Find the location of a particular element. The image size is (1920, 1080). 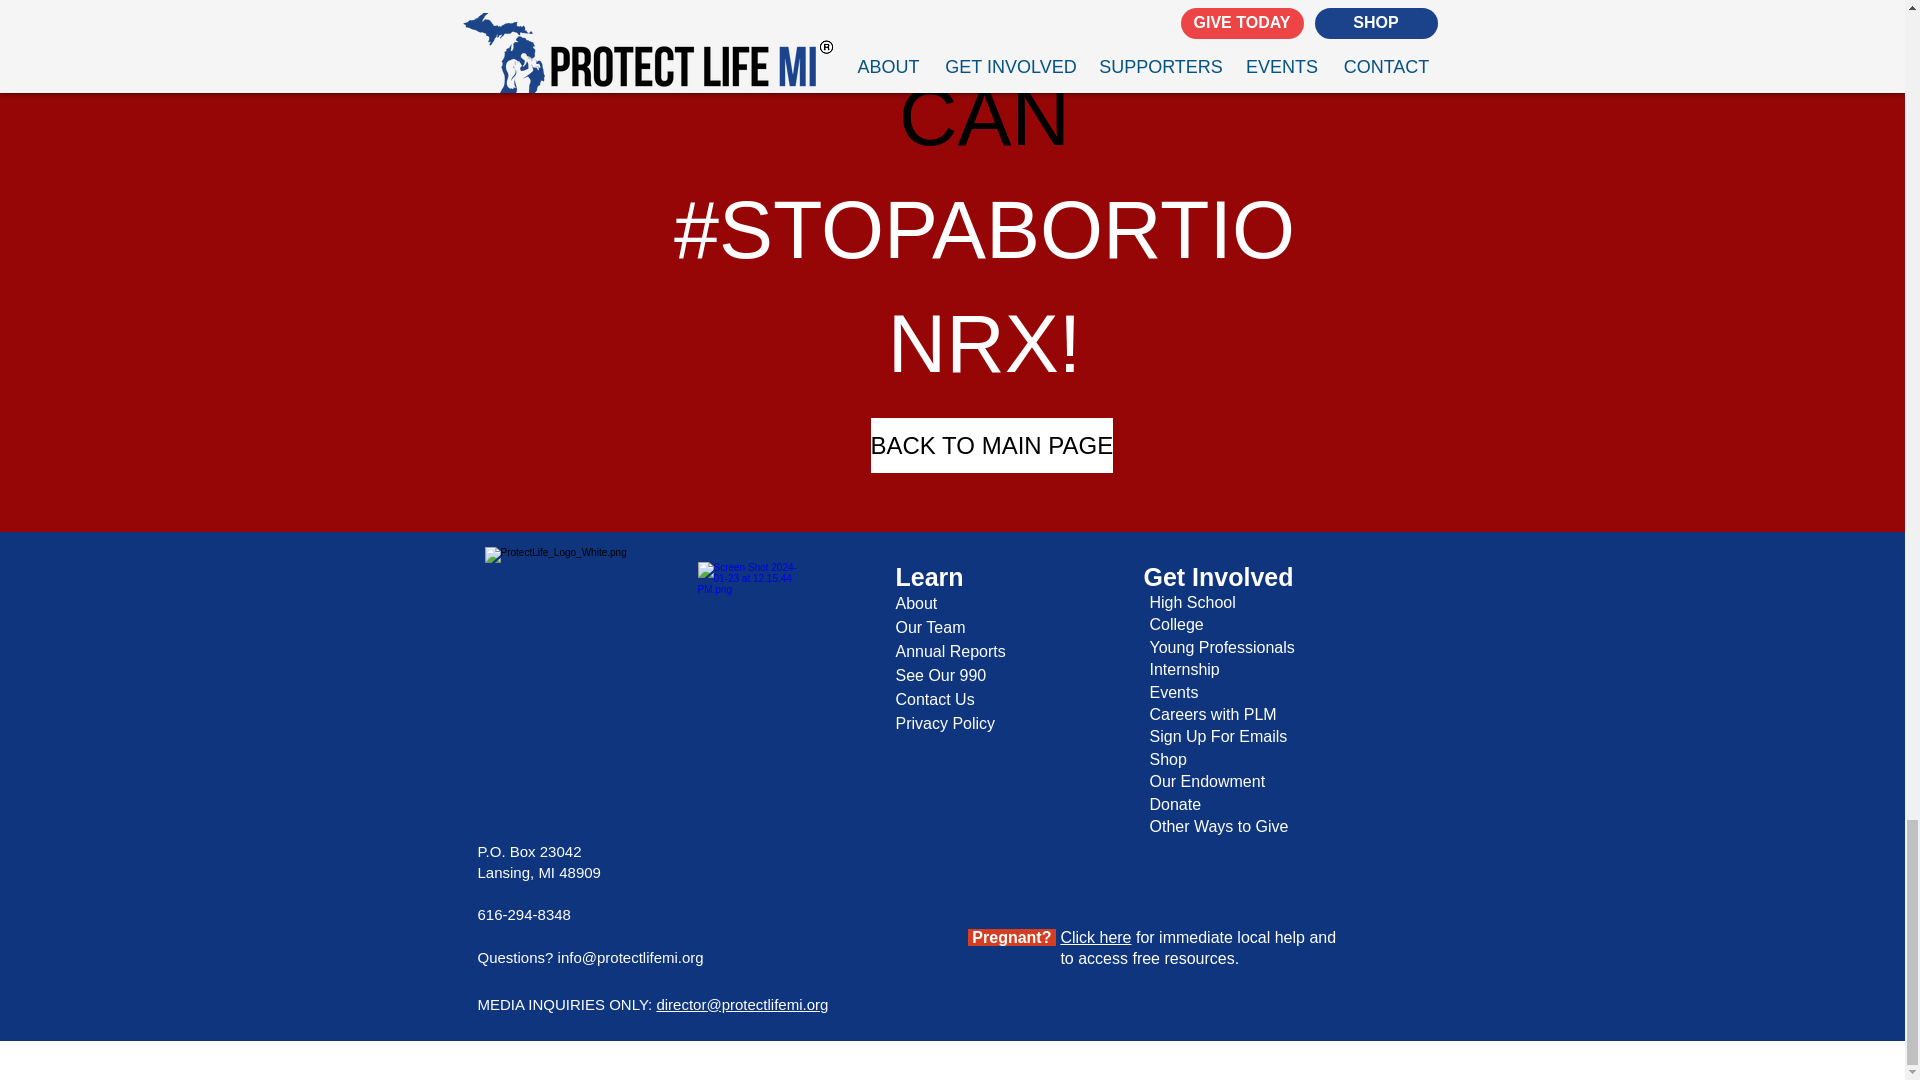

Our Team is located at coordinates (930, 627).